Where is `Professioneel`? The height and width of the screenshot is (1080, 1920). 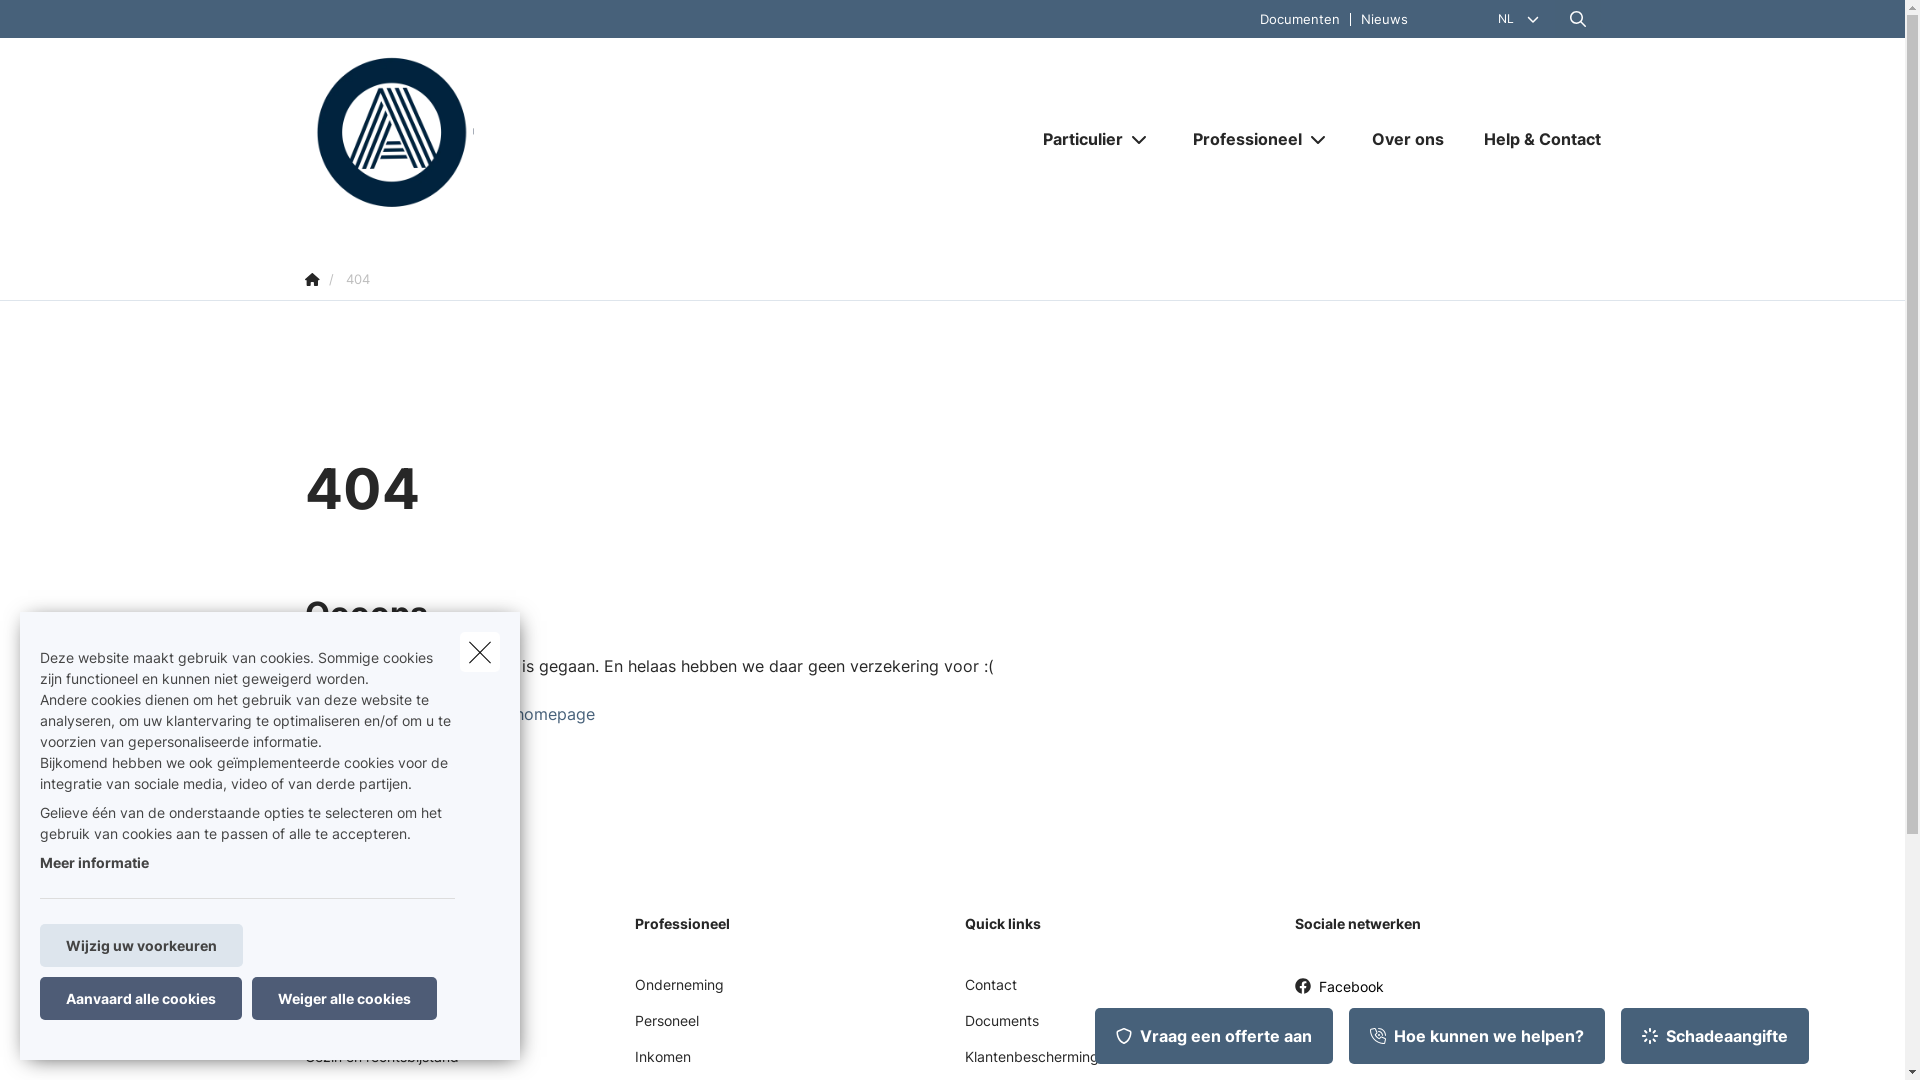 Professioneel is located at coordinates (1239, 139).